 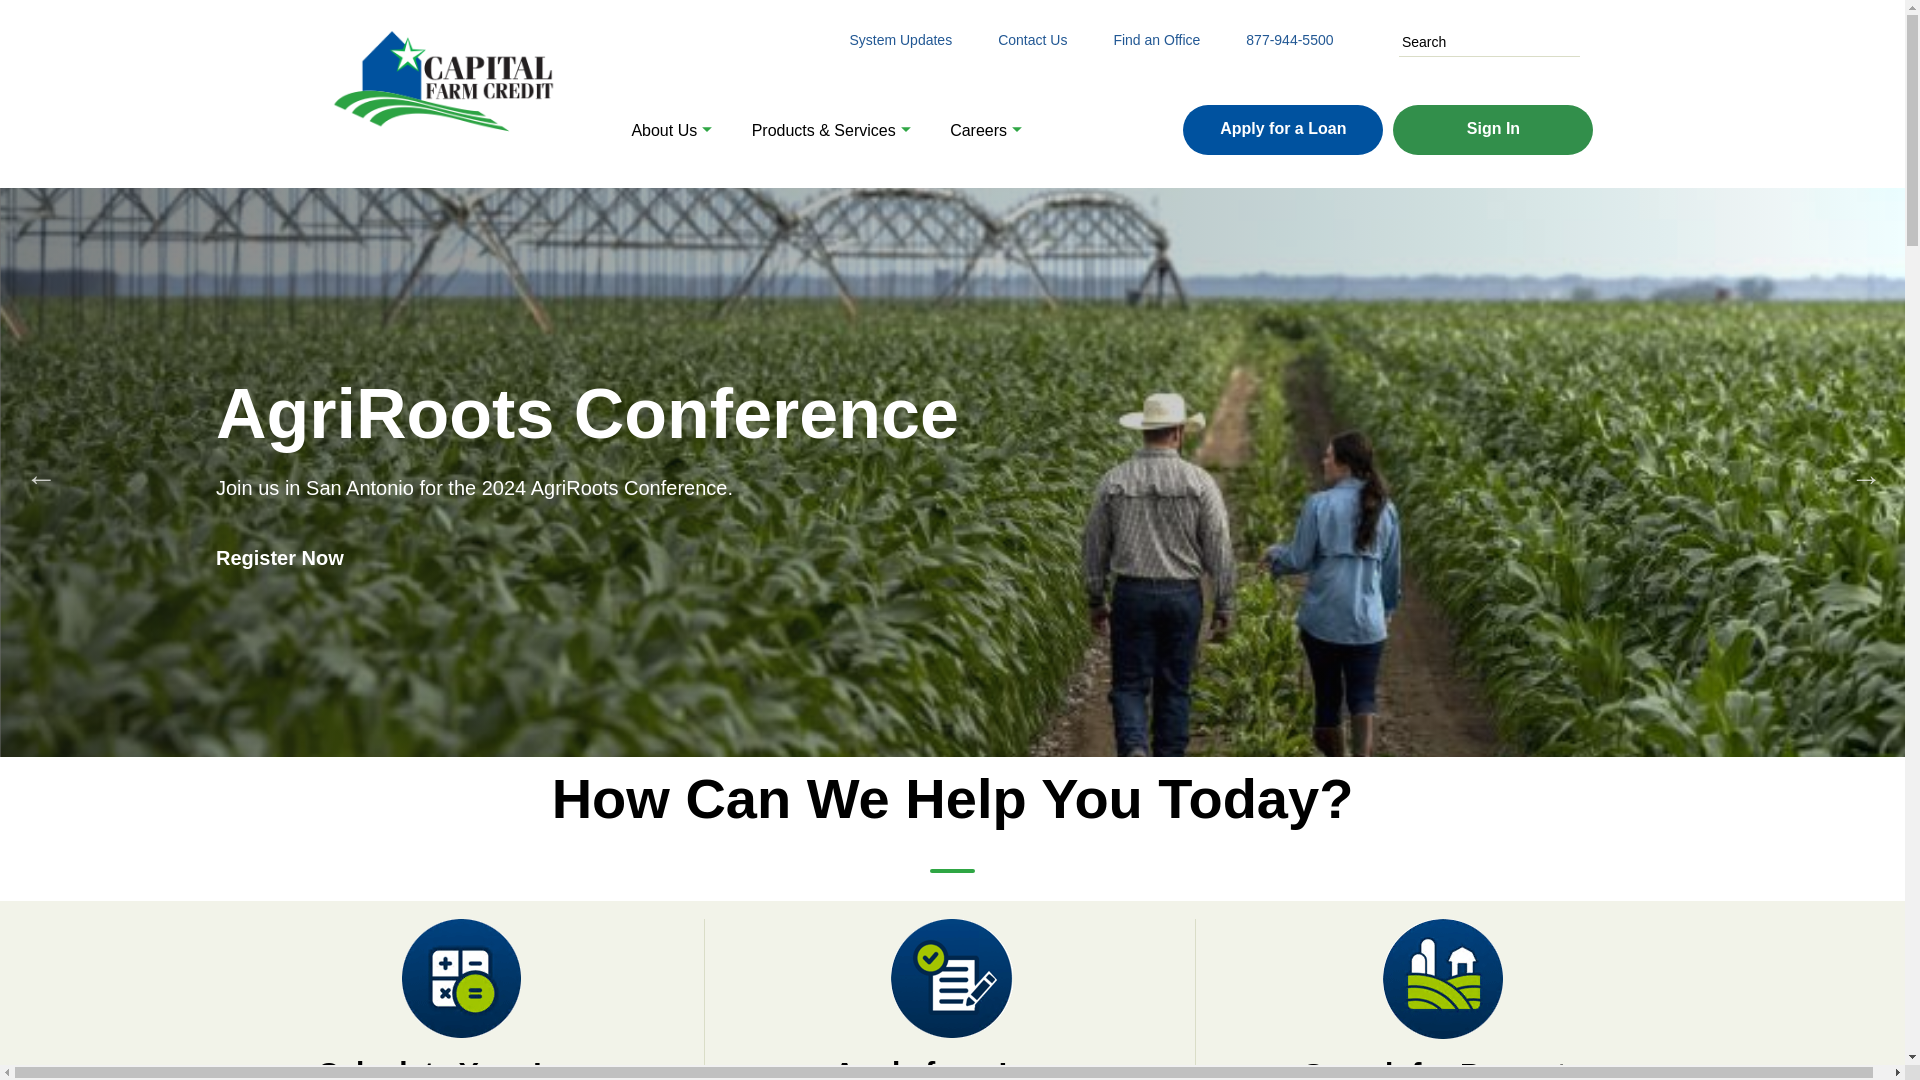 I want to click on Find an Office, so click(x=1156, y=40).